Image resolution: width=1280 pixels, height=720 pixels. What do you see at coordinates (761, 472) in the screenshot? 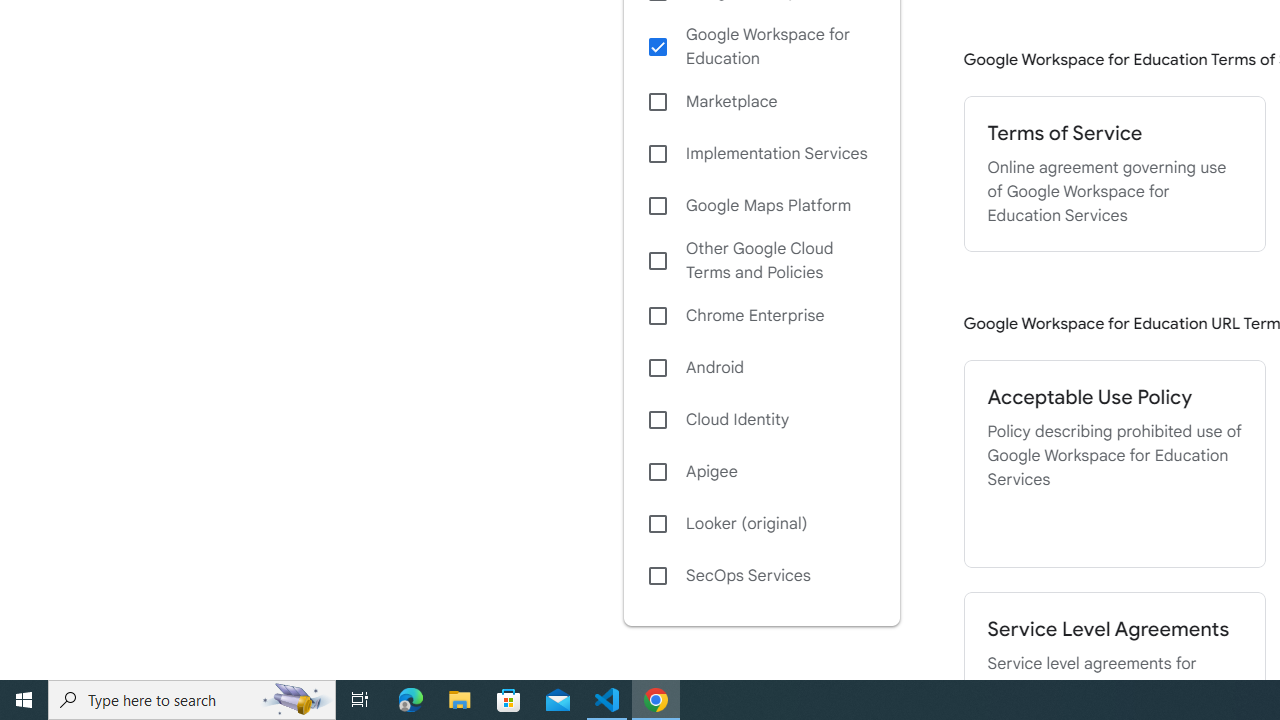
I see `Apigee` at bounding box center [761, 472].